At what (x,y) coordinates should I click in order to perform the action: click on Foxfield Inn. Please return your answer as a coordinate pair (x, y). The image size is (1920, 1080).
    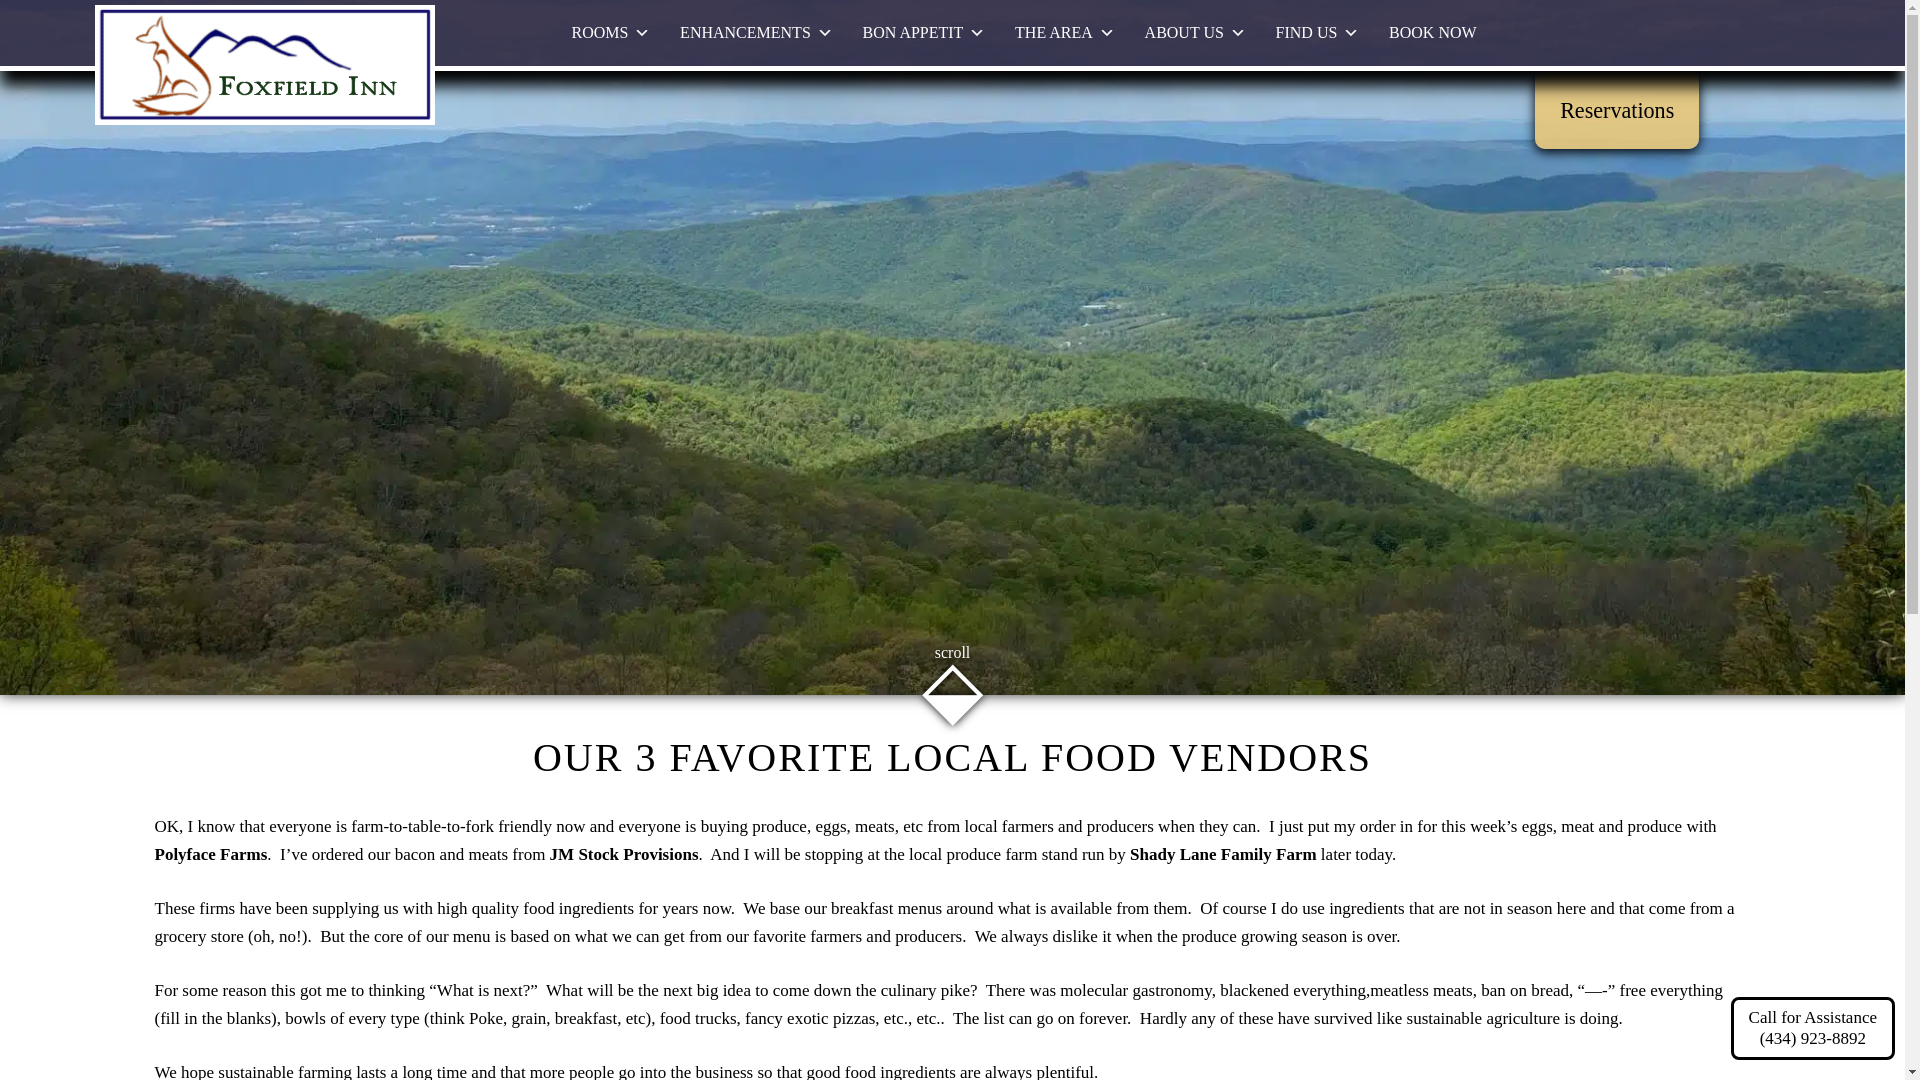
    Looking at the image, I should click on (264, 119).